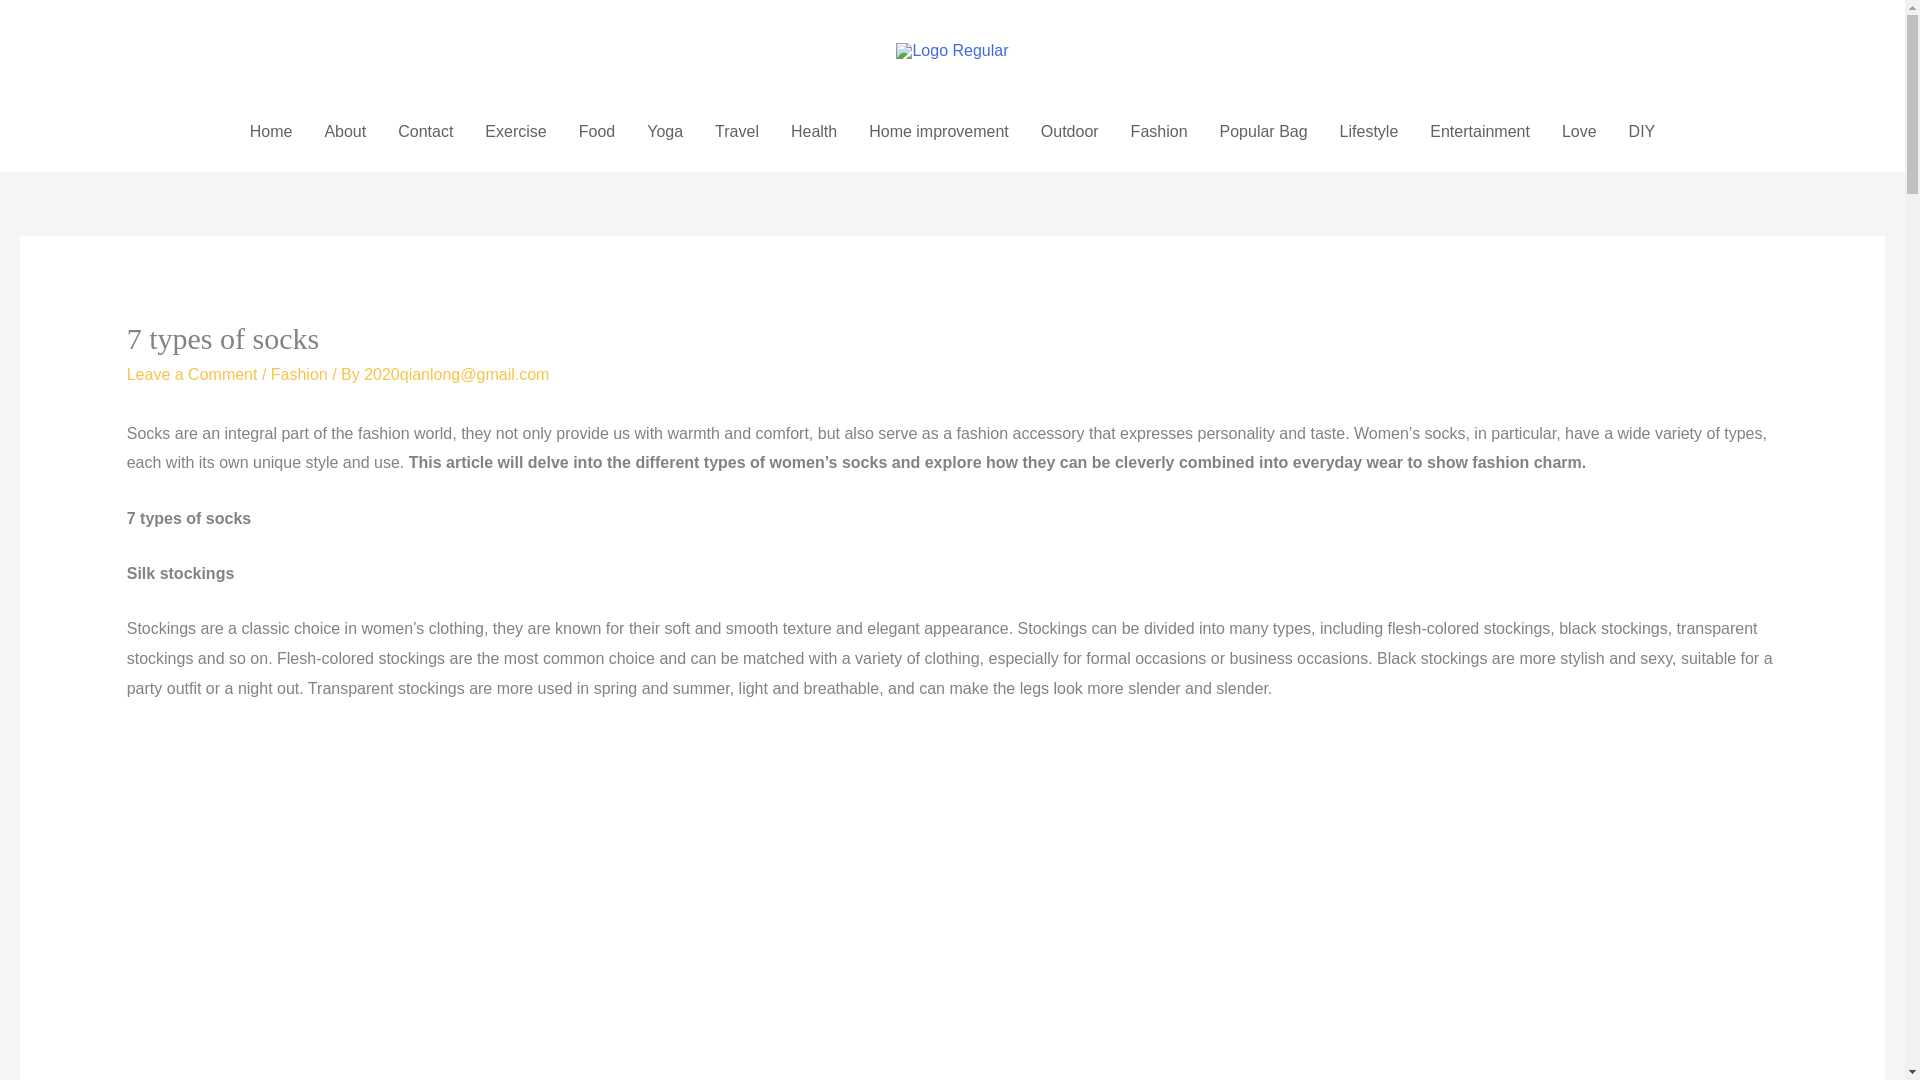  Describe the element at coordinates (515, 132) in the screenshot. I see `Exercise` at that location.